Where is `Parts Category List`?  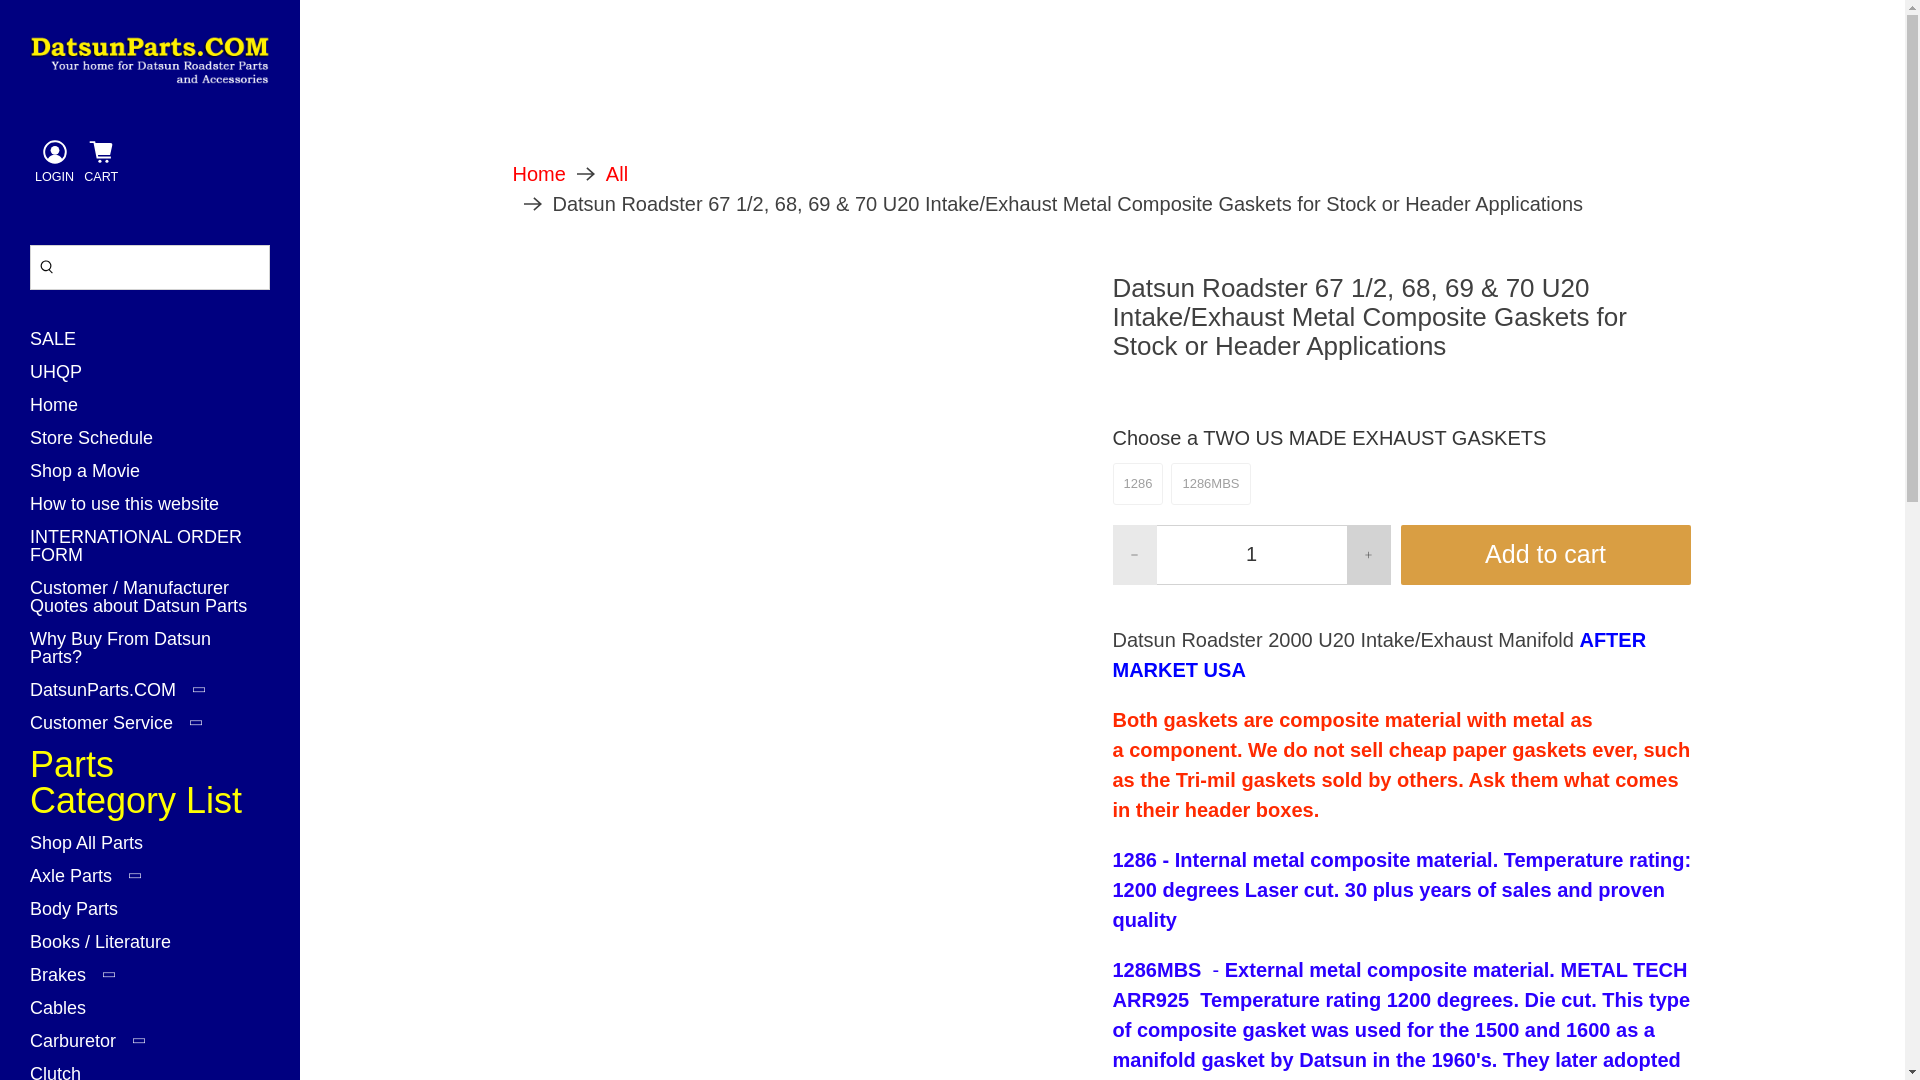
Parts Category List is located at coordinates (150, 790).